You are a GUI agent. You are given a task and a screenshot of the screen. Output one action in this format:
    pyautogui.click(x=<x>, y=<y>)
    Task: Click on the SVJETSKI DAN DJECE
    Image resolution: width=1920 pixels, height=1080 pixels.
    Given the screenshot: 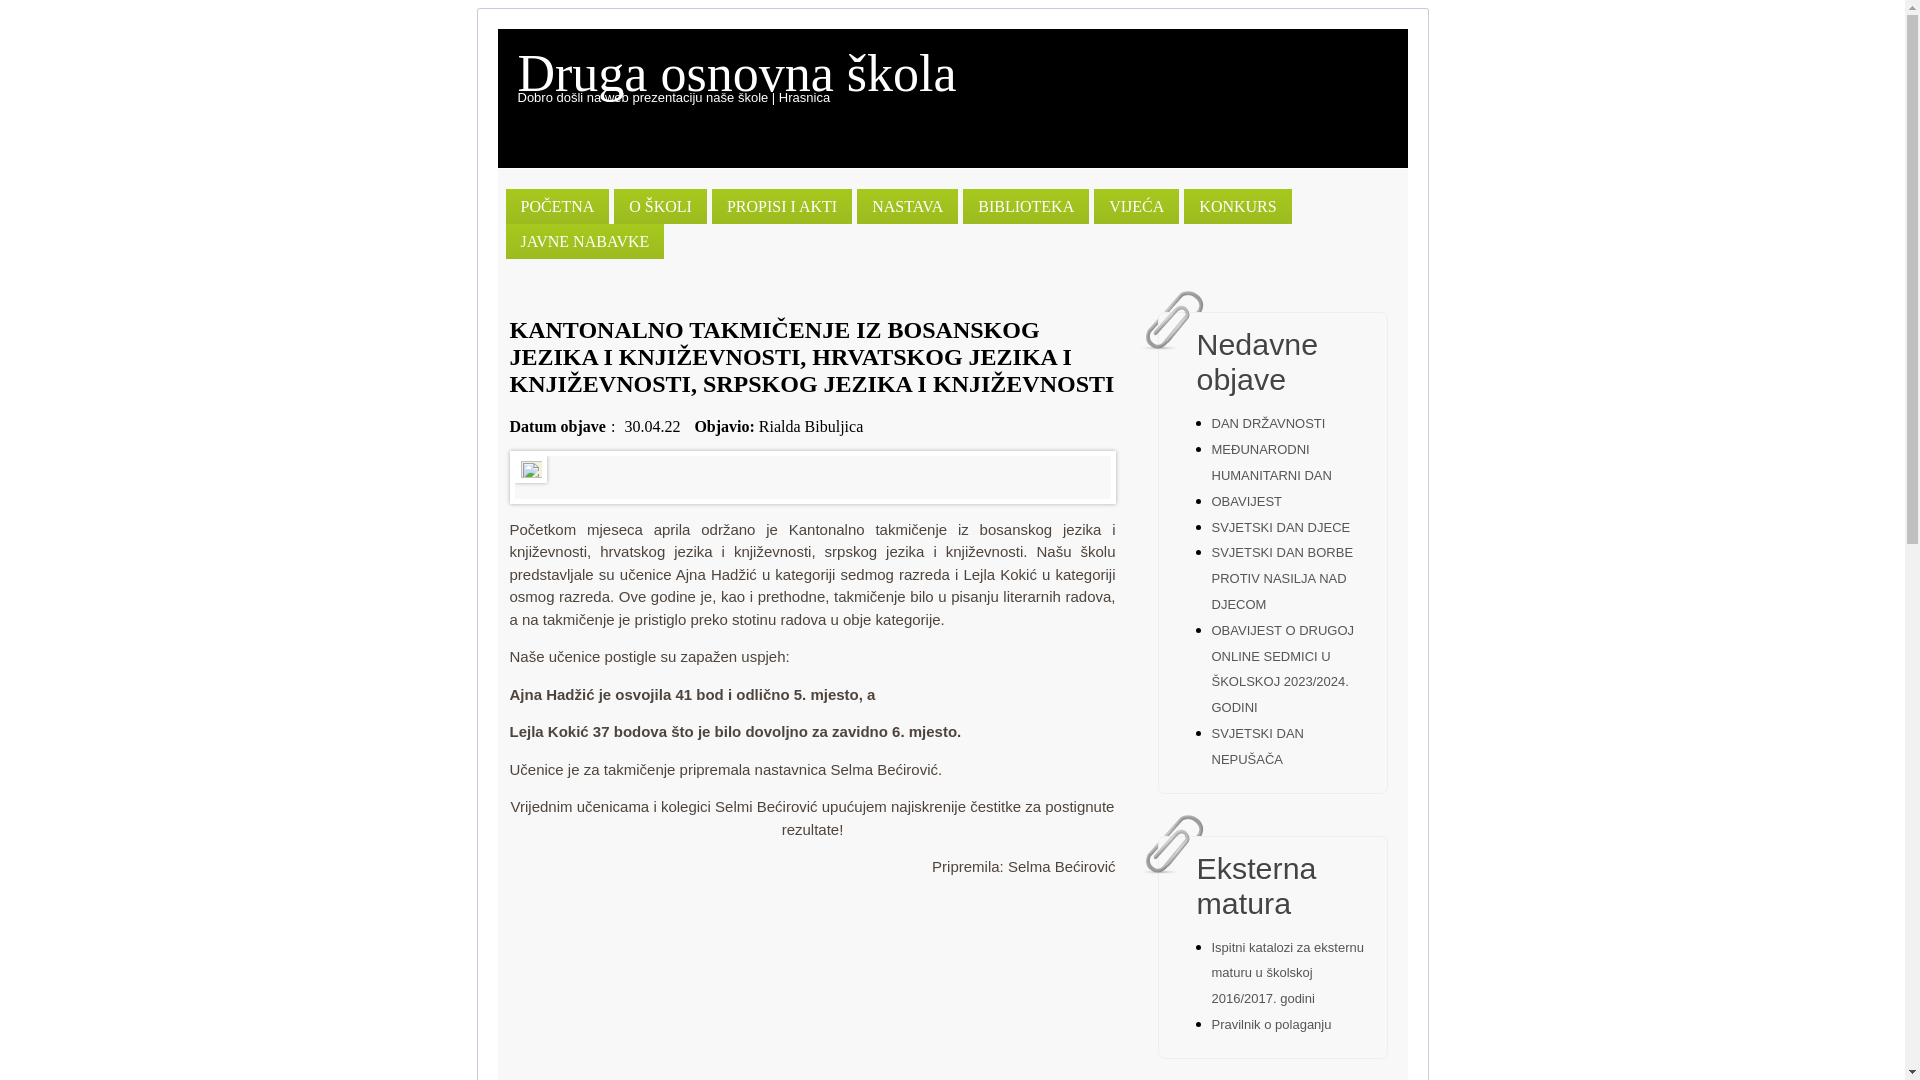 What is the action you would take?
    pyautogui.click(x=1282, y=528)
    